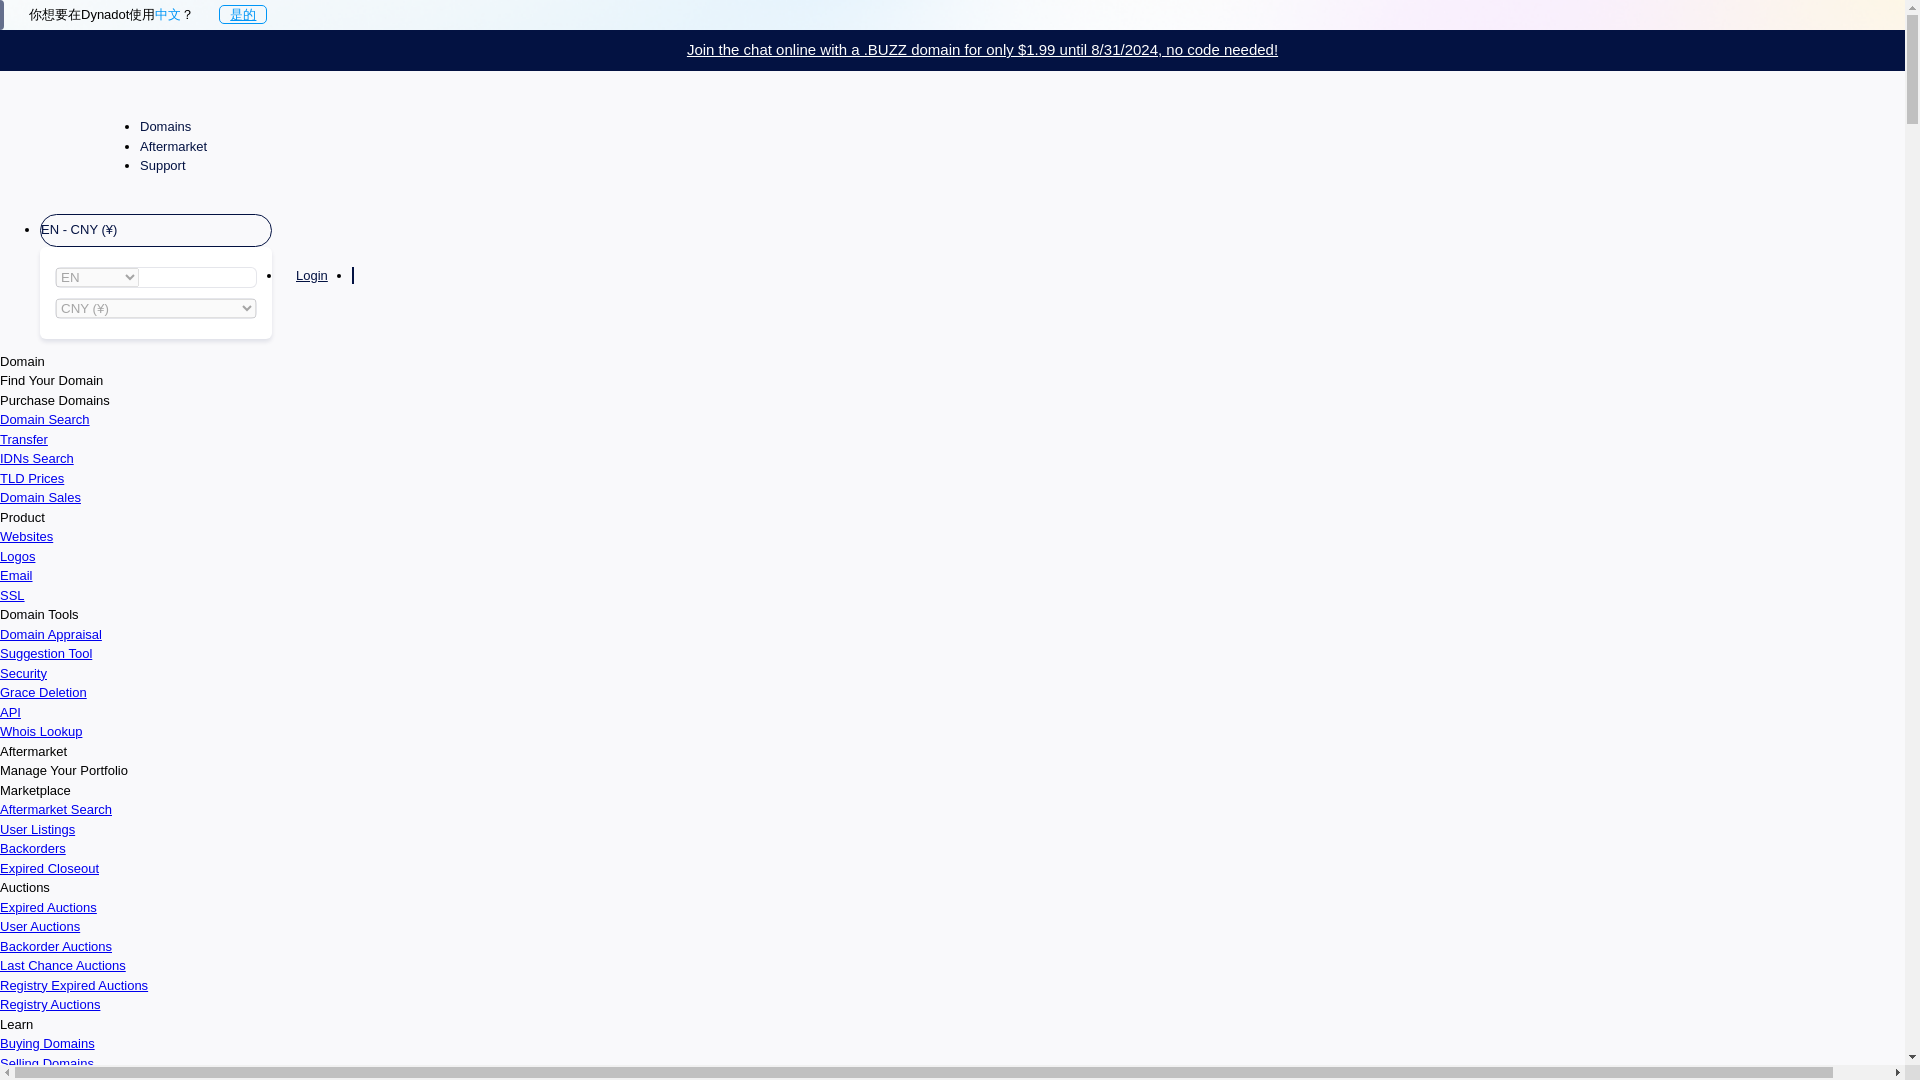 The width and height of the screenshot is (1920, 1080). Describe the element at coordinates (46, 652) in the screenshot. I see `Suggestion Tool` at that location.